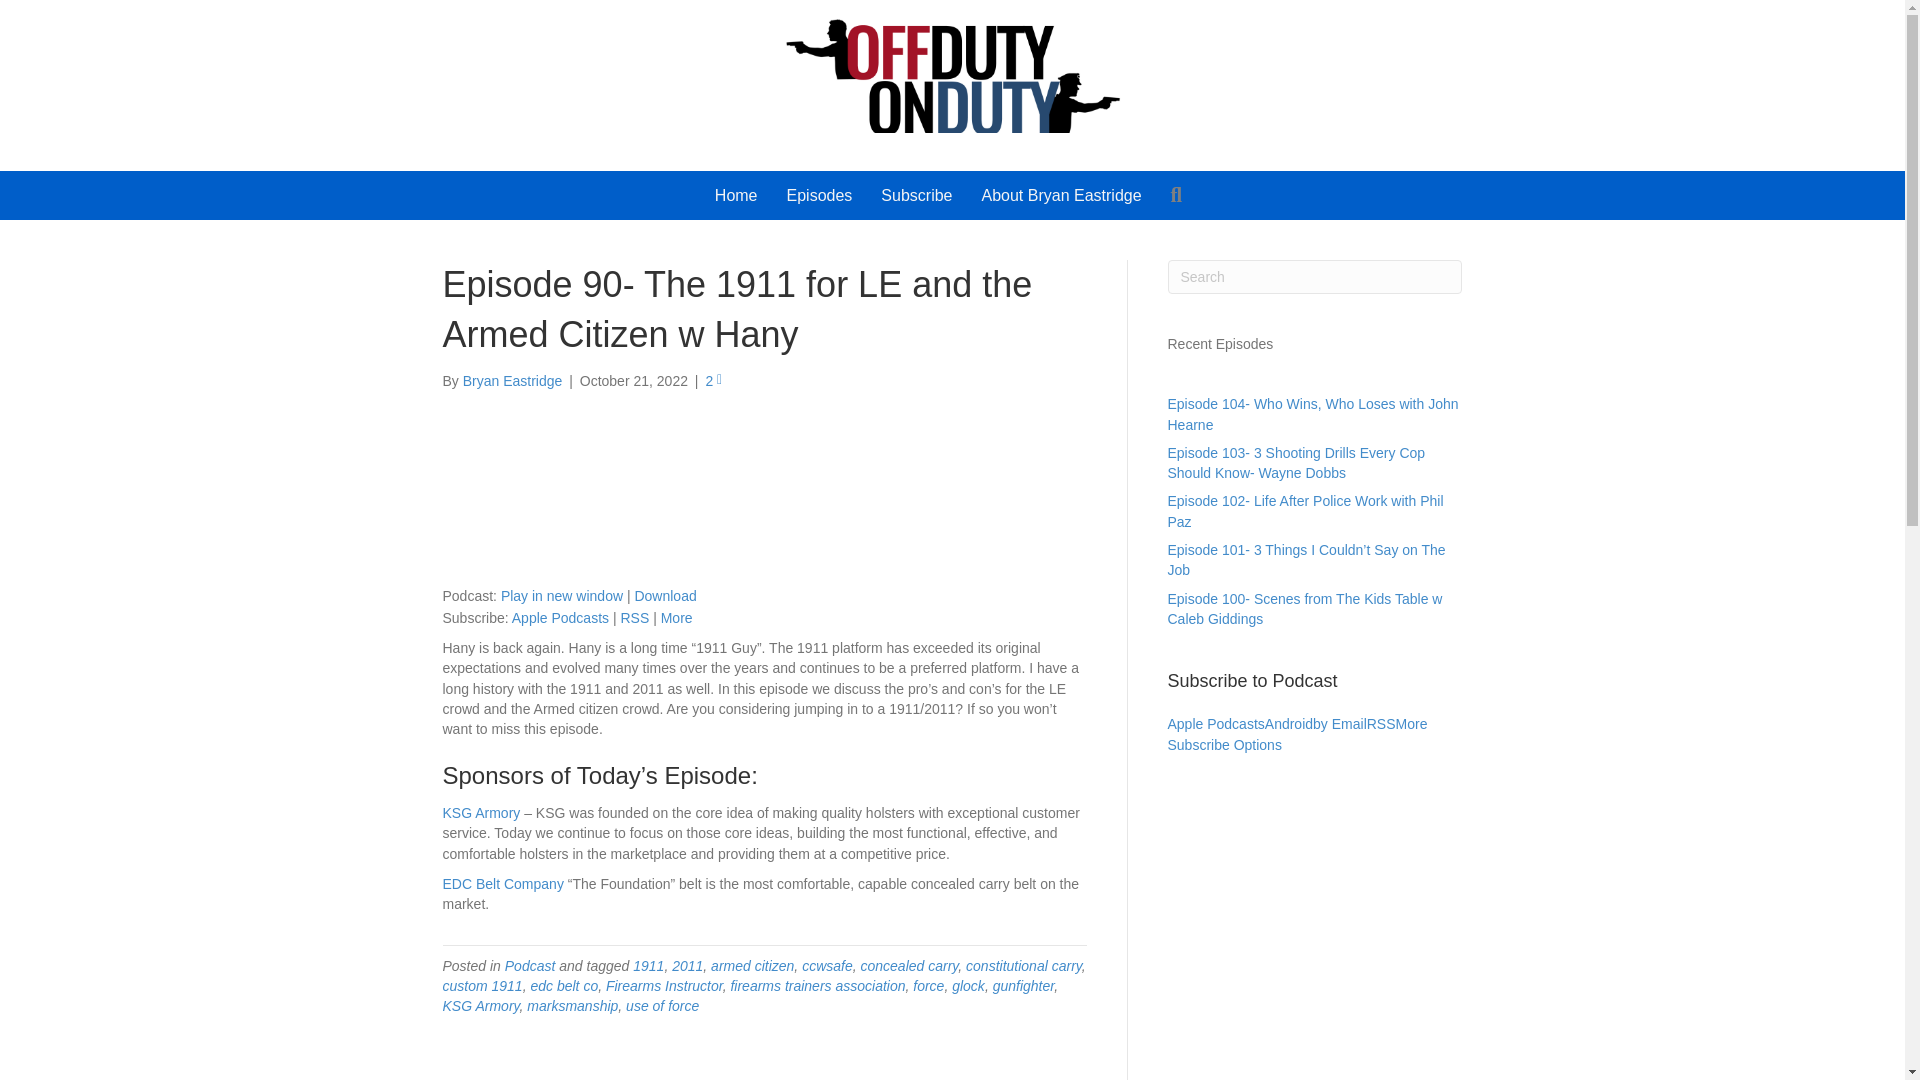 The image size is (1920, 1080). I want to click on Episodes, so click(820, 196).